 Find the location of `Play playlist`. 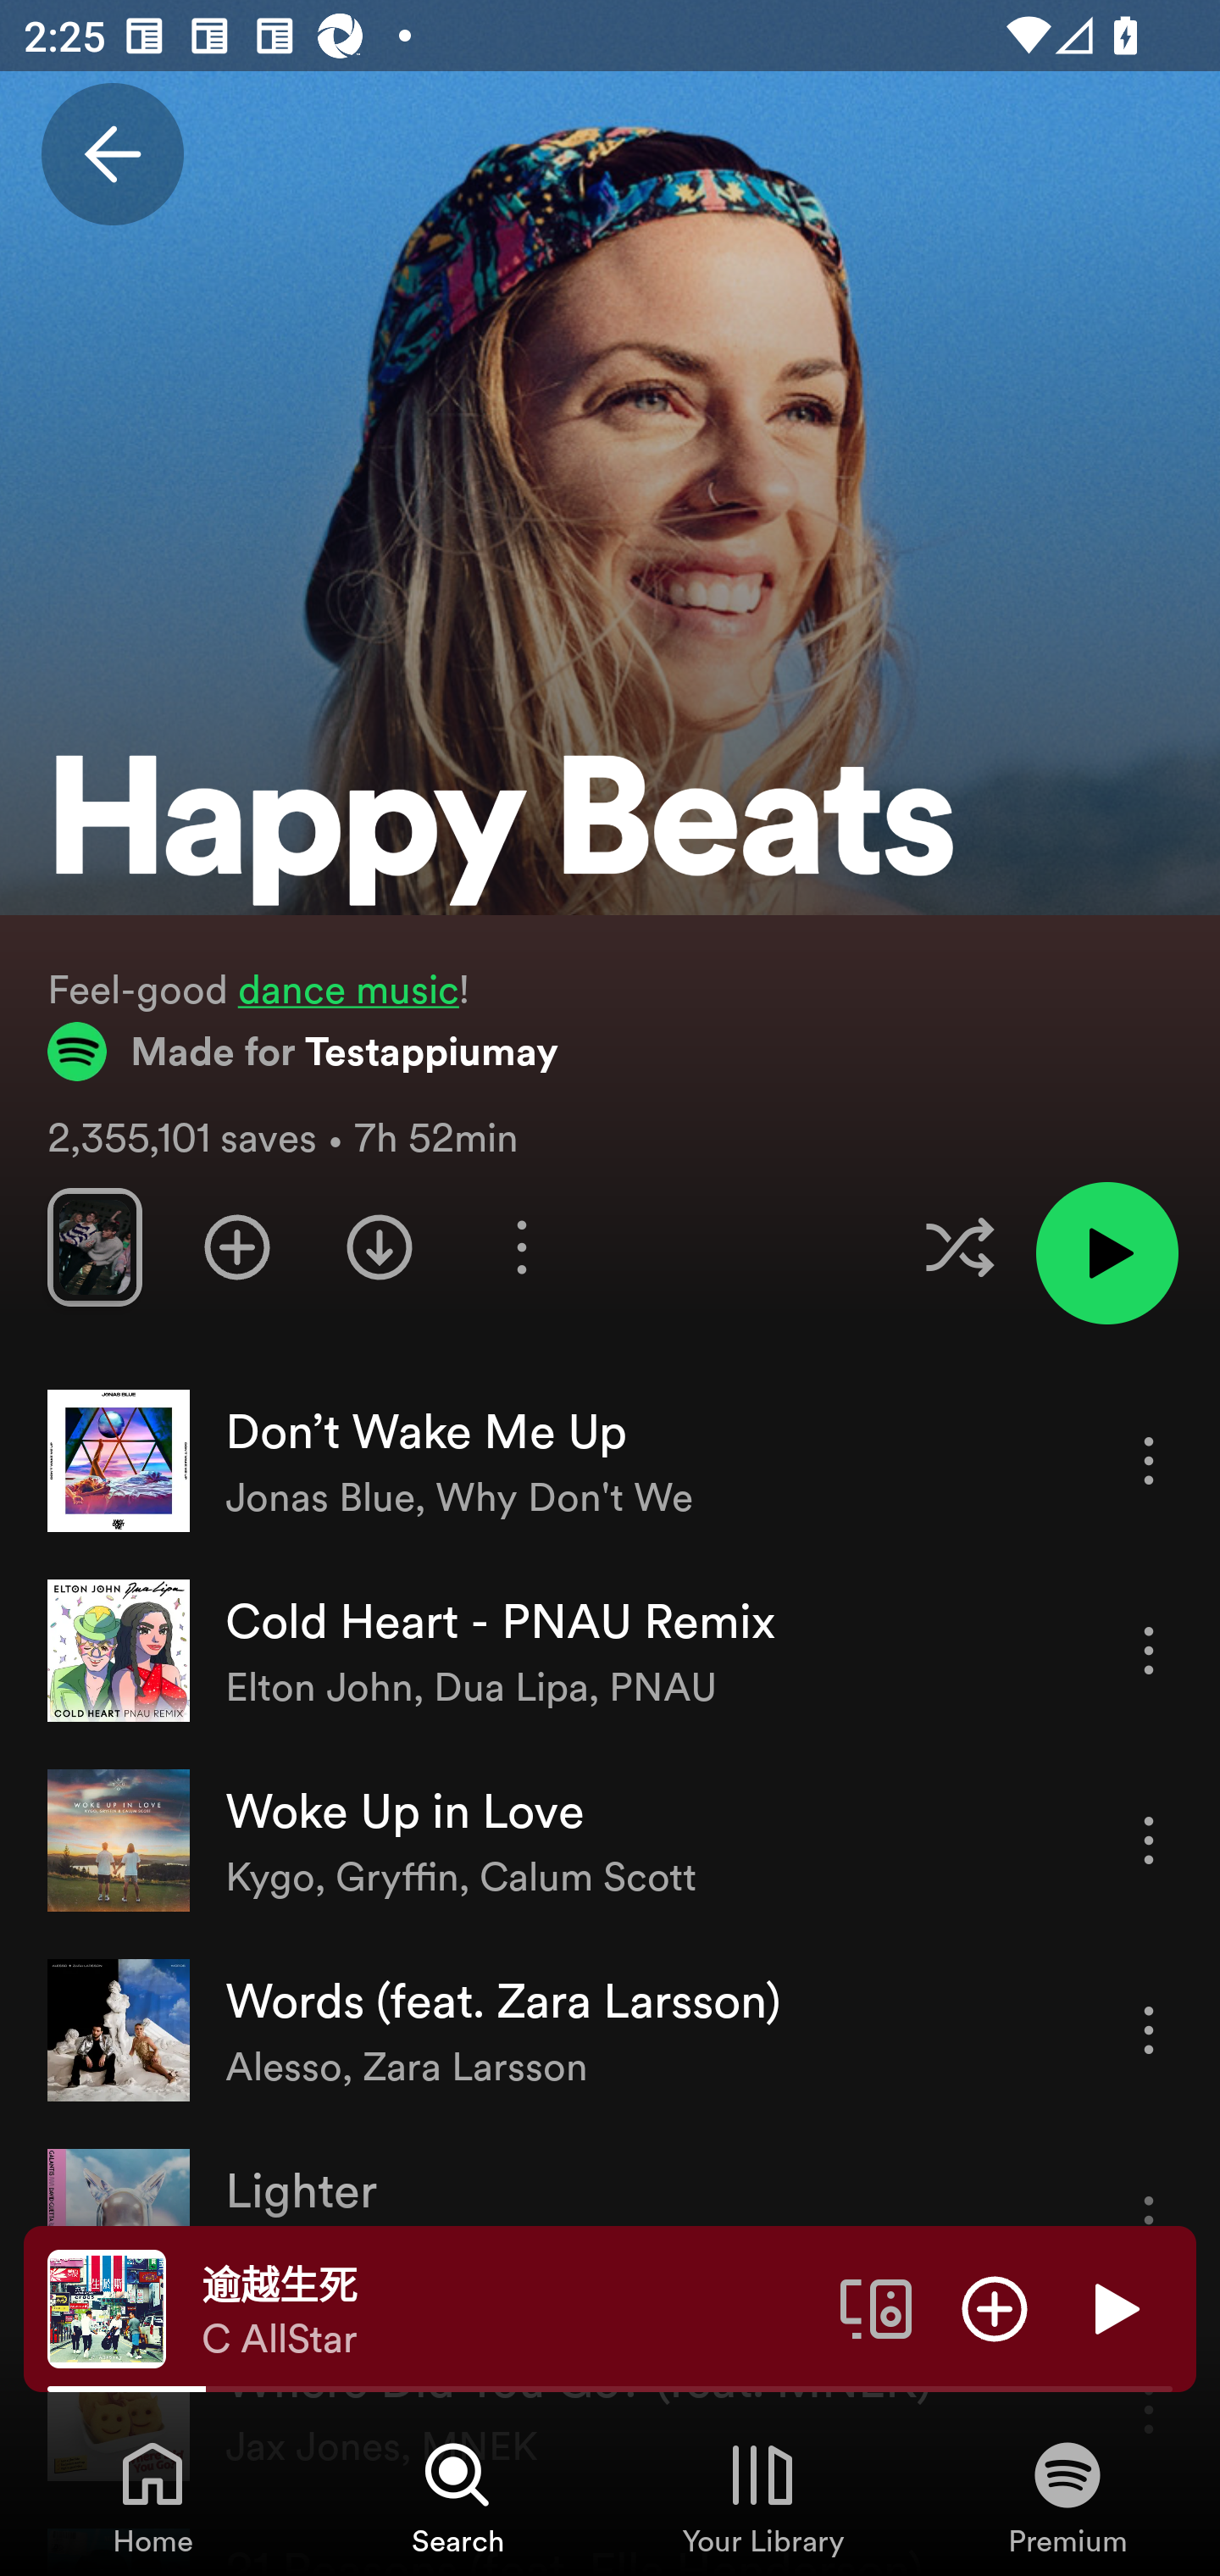

Play playlist is located at coordinates (1106, 1252).